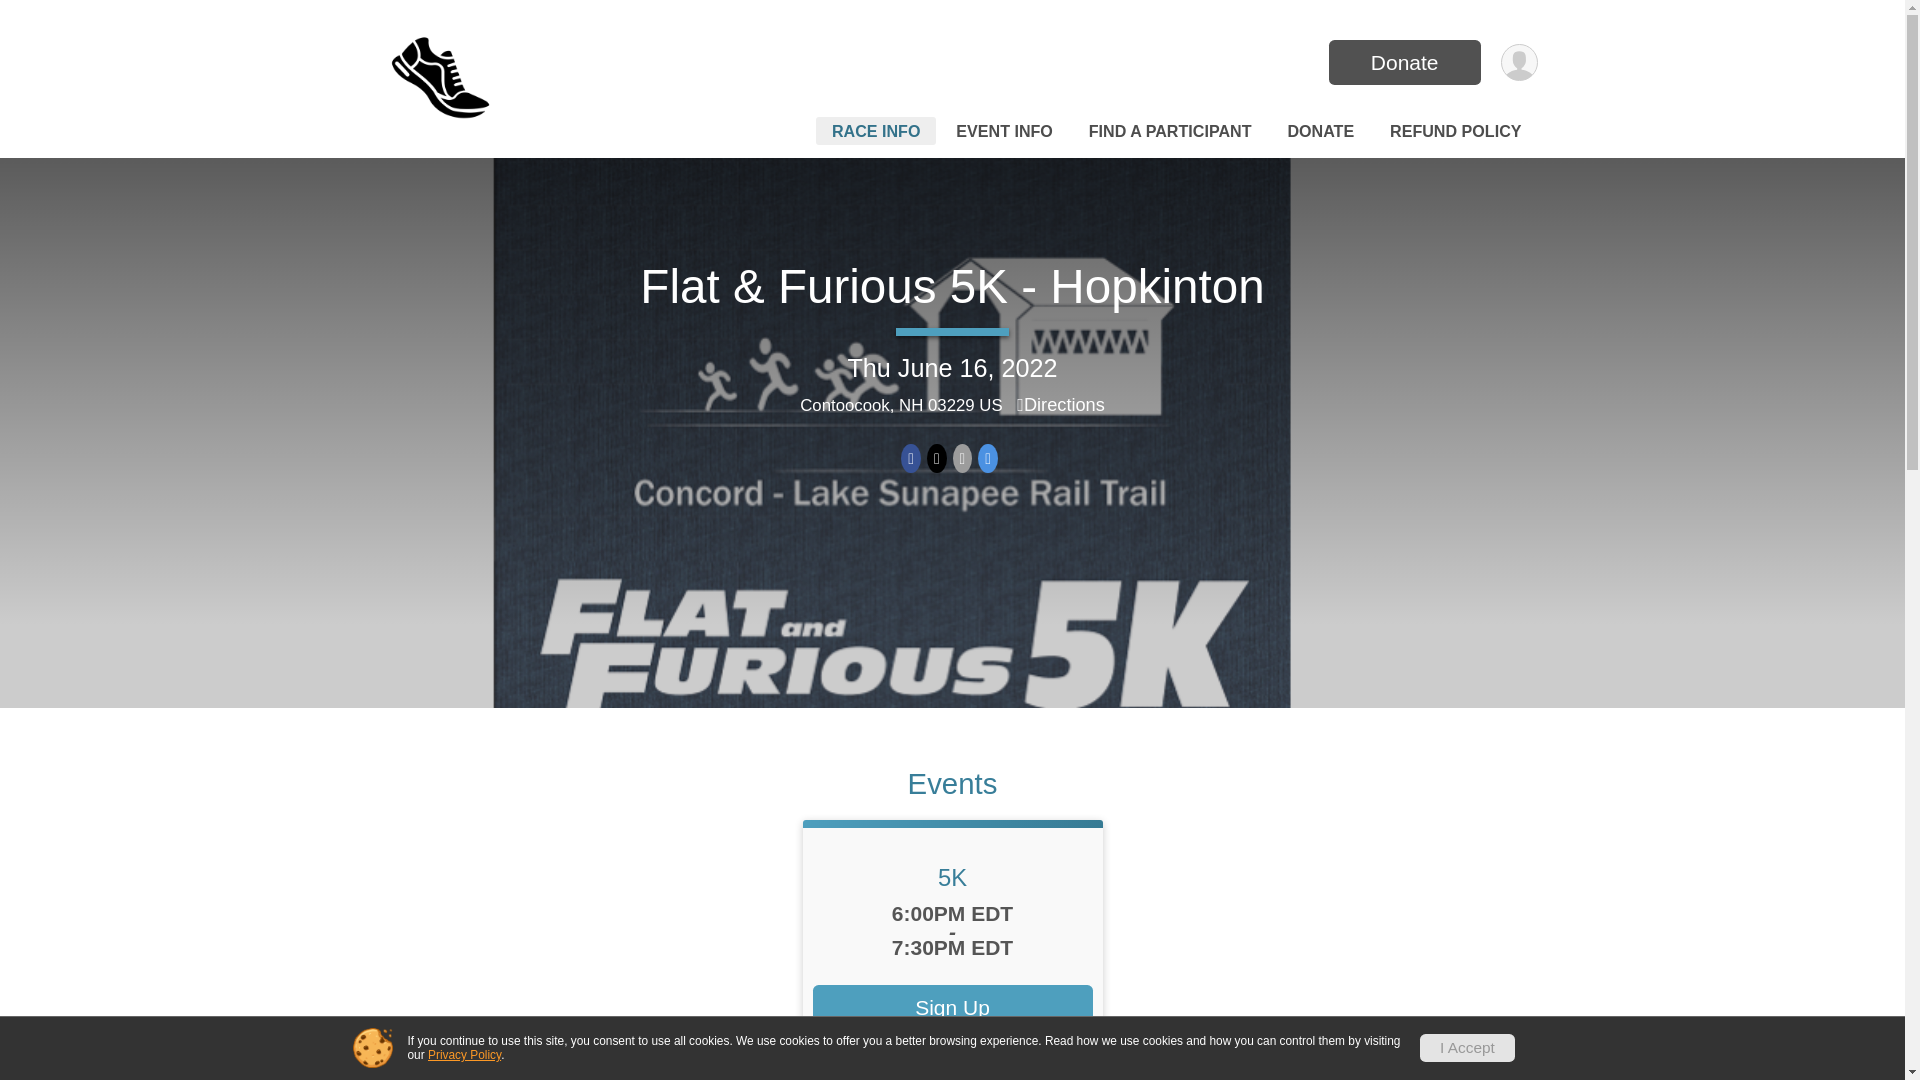 Image resolution: width=1920 pixels, height=1080 pixels. What do you see at coordinates (1004, 130) in the screenshot?
I see `EVENT INFO` at bounding box center [1004, 130].